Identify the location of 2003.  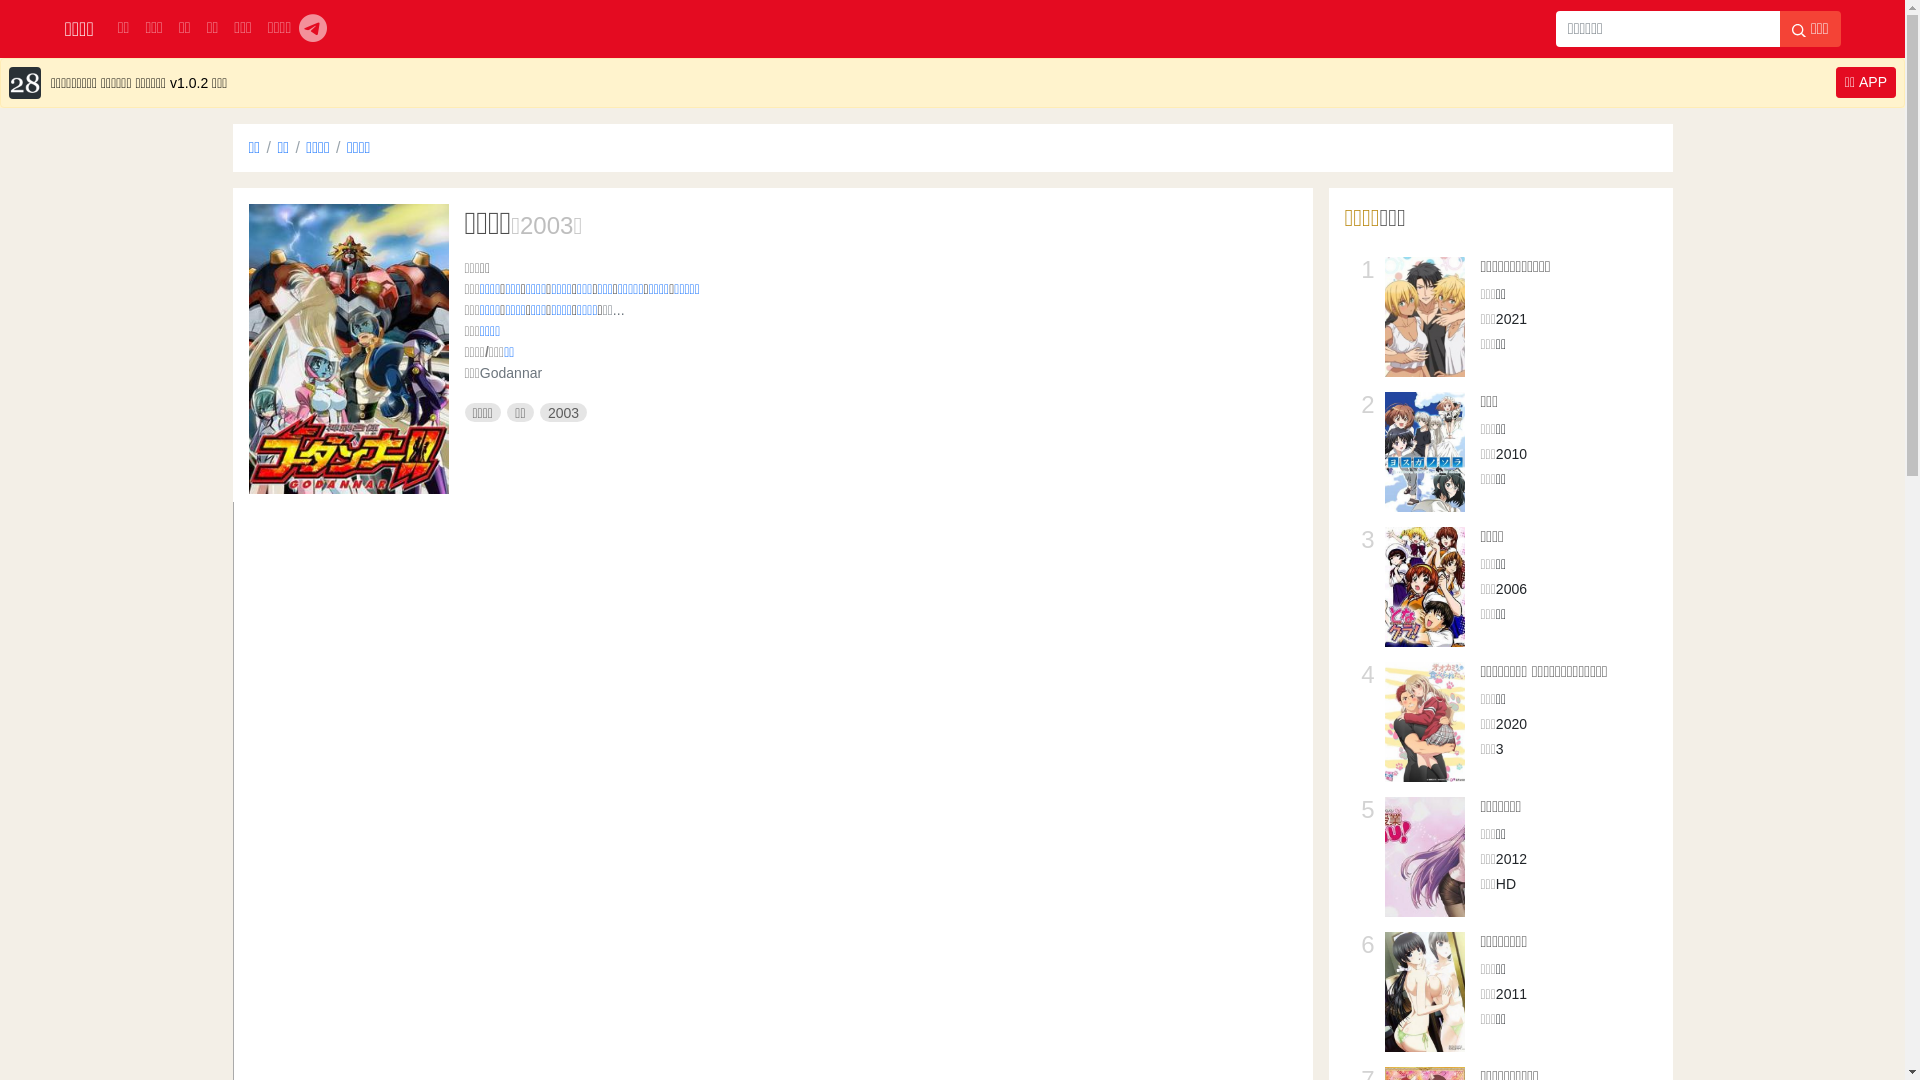
(546, 226).